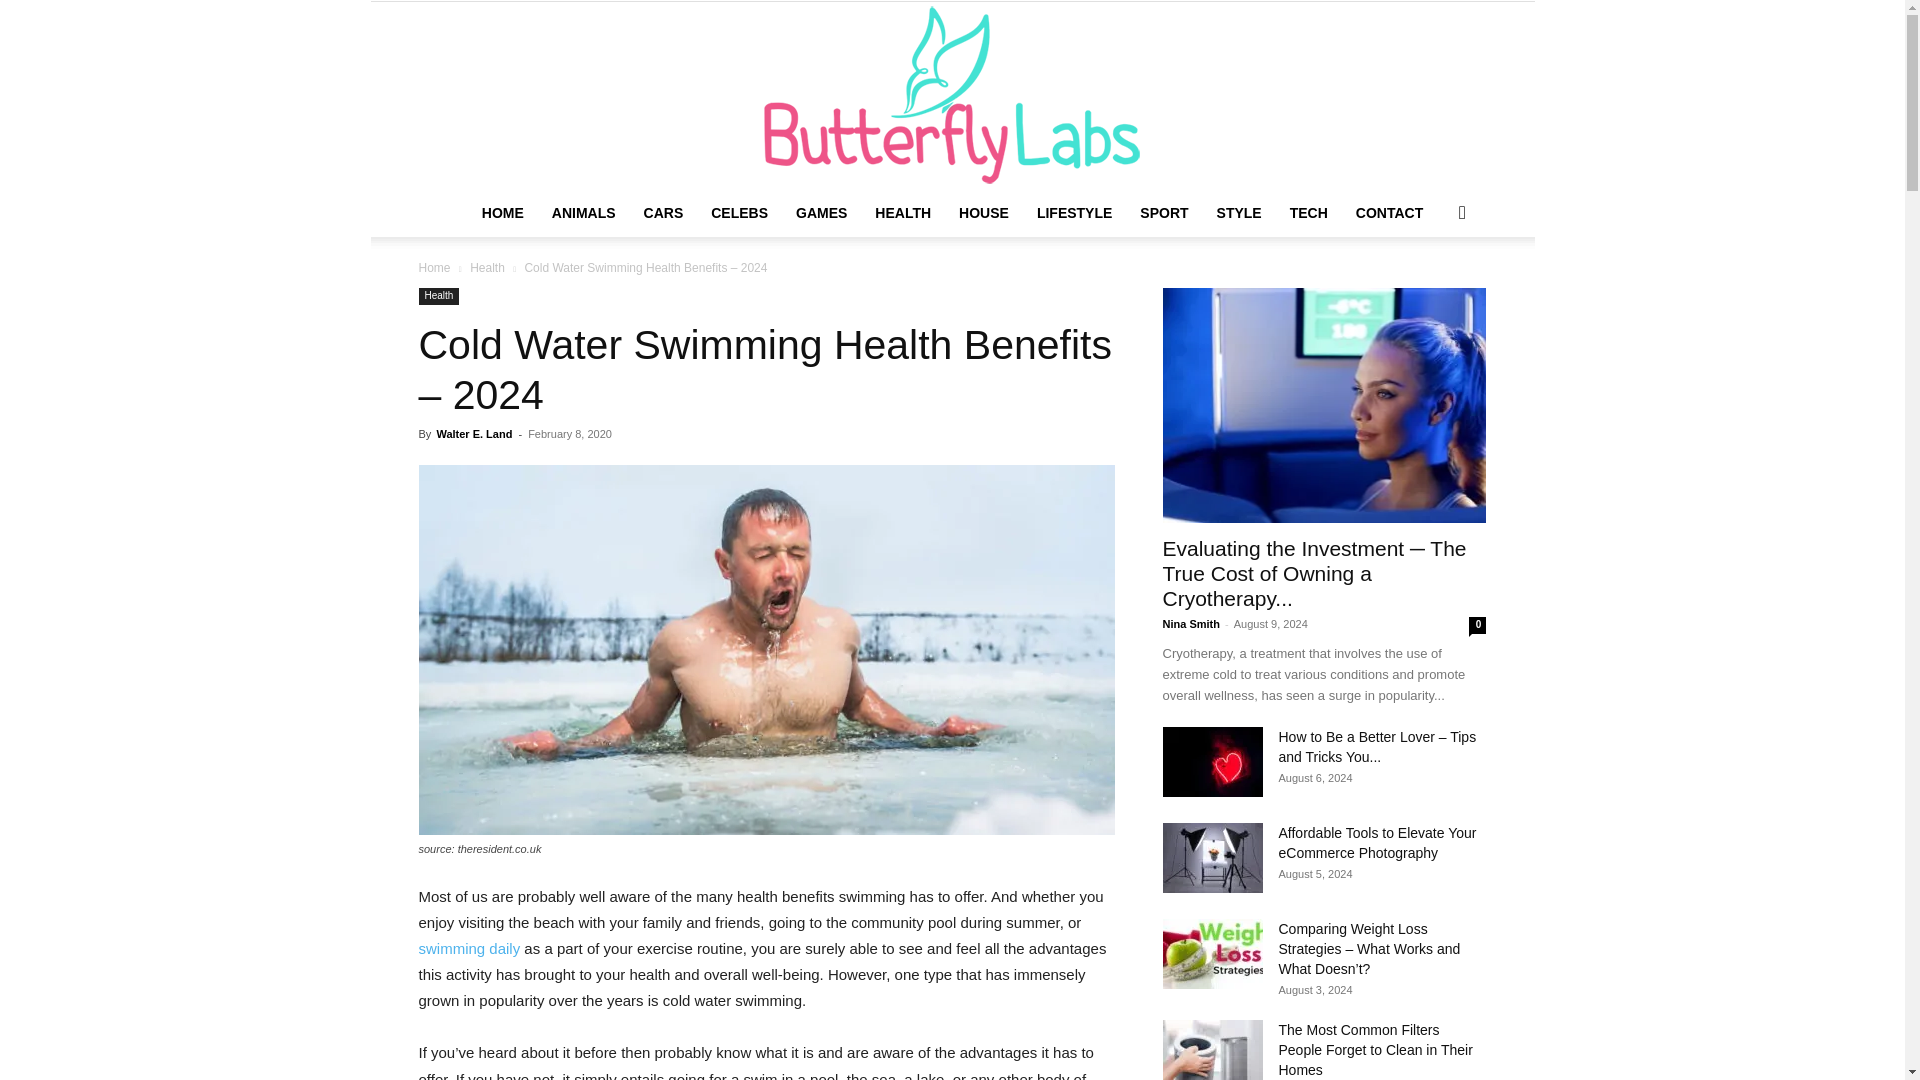  What do you see at coordinates (1430, 292) in the screenshot?
I see `Search` at bounding box center [1430, 292].